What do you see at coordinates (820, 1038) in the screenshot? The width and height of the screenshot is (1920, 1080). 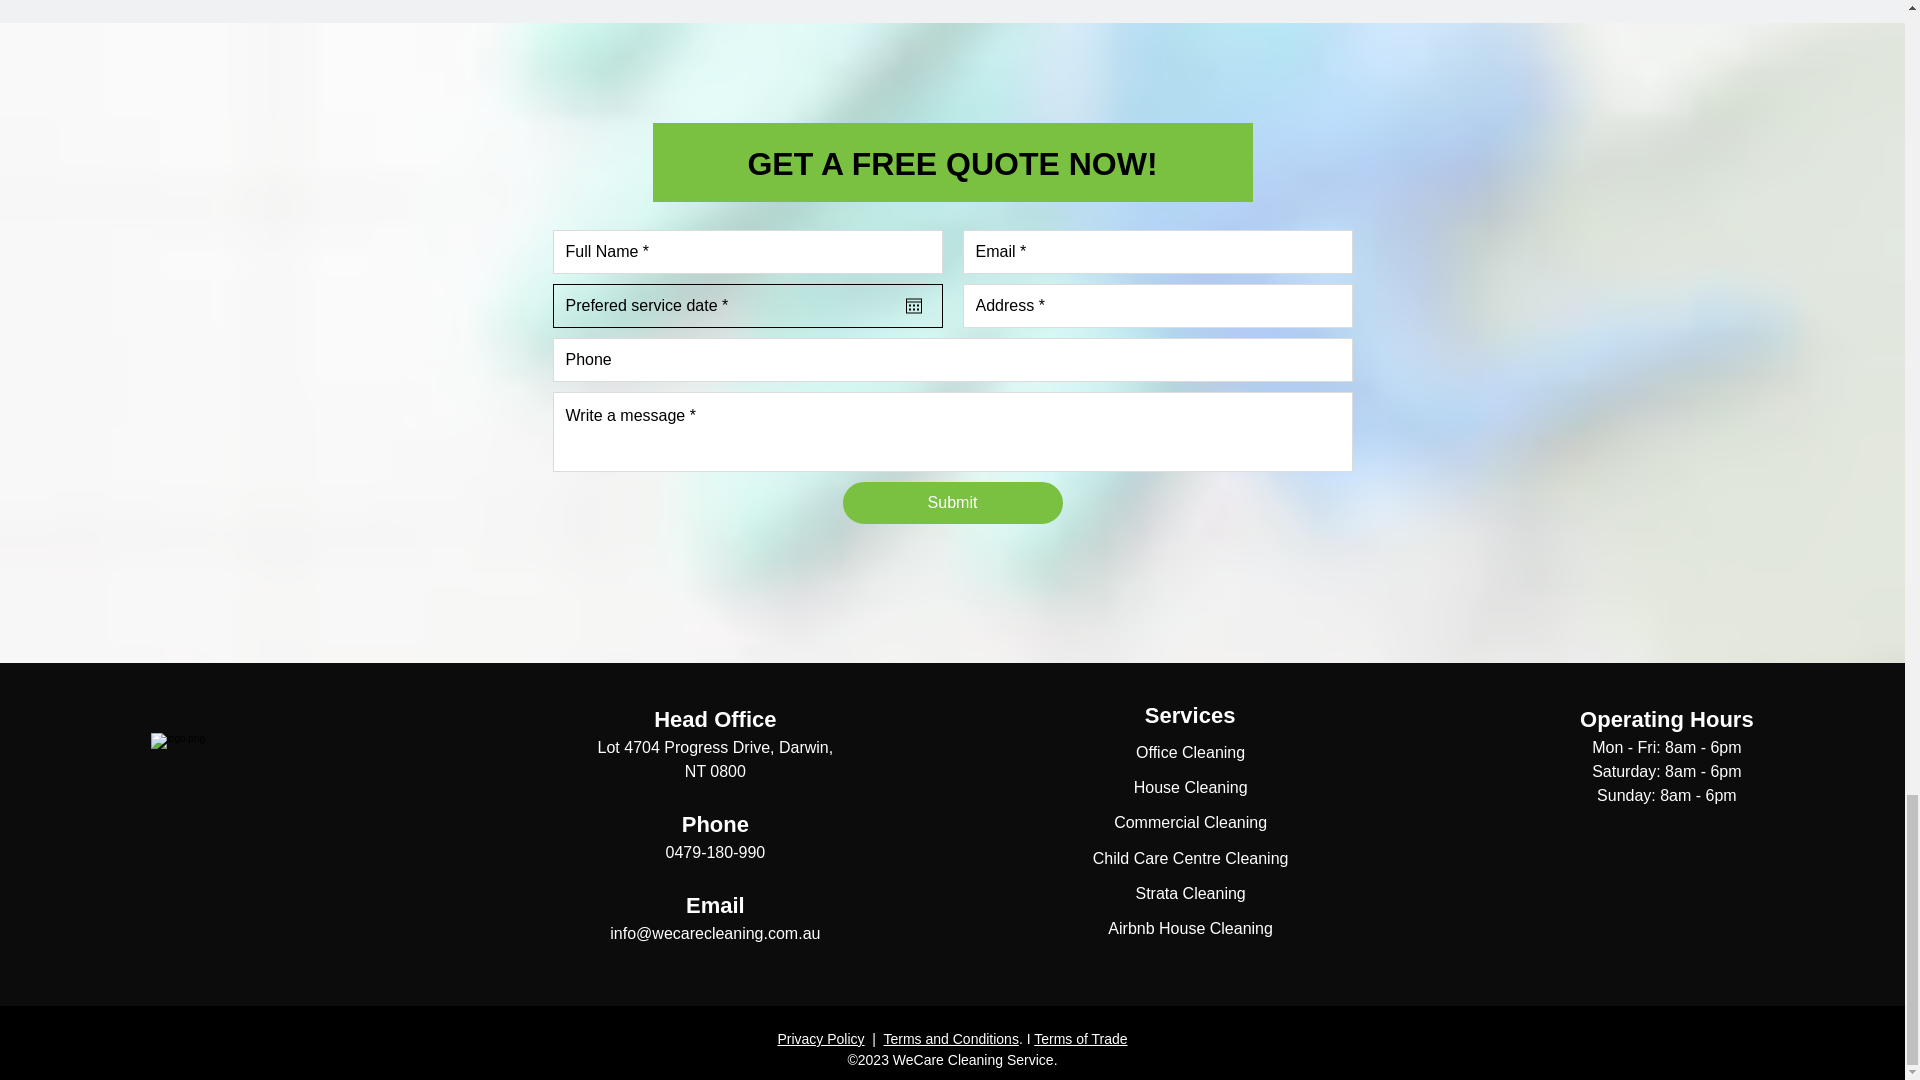 I see `Privacy Policy` at bounding box center [820, 1038].